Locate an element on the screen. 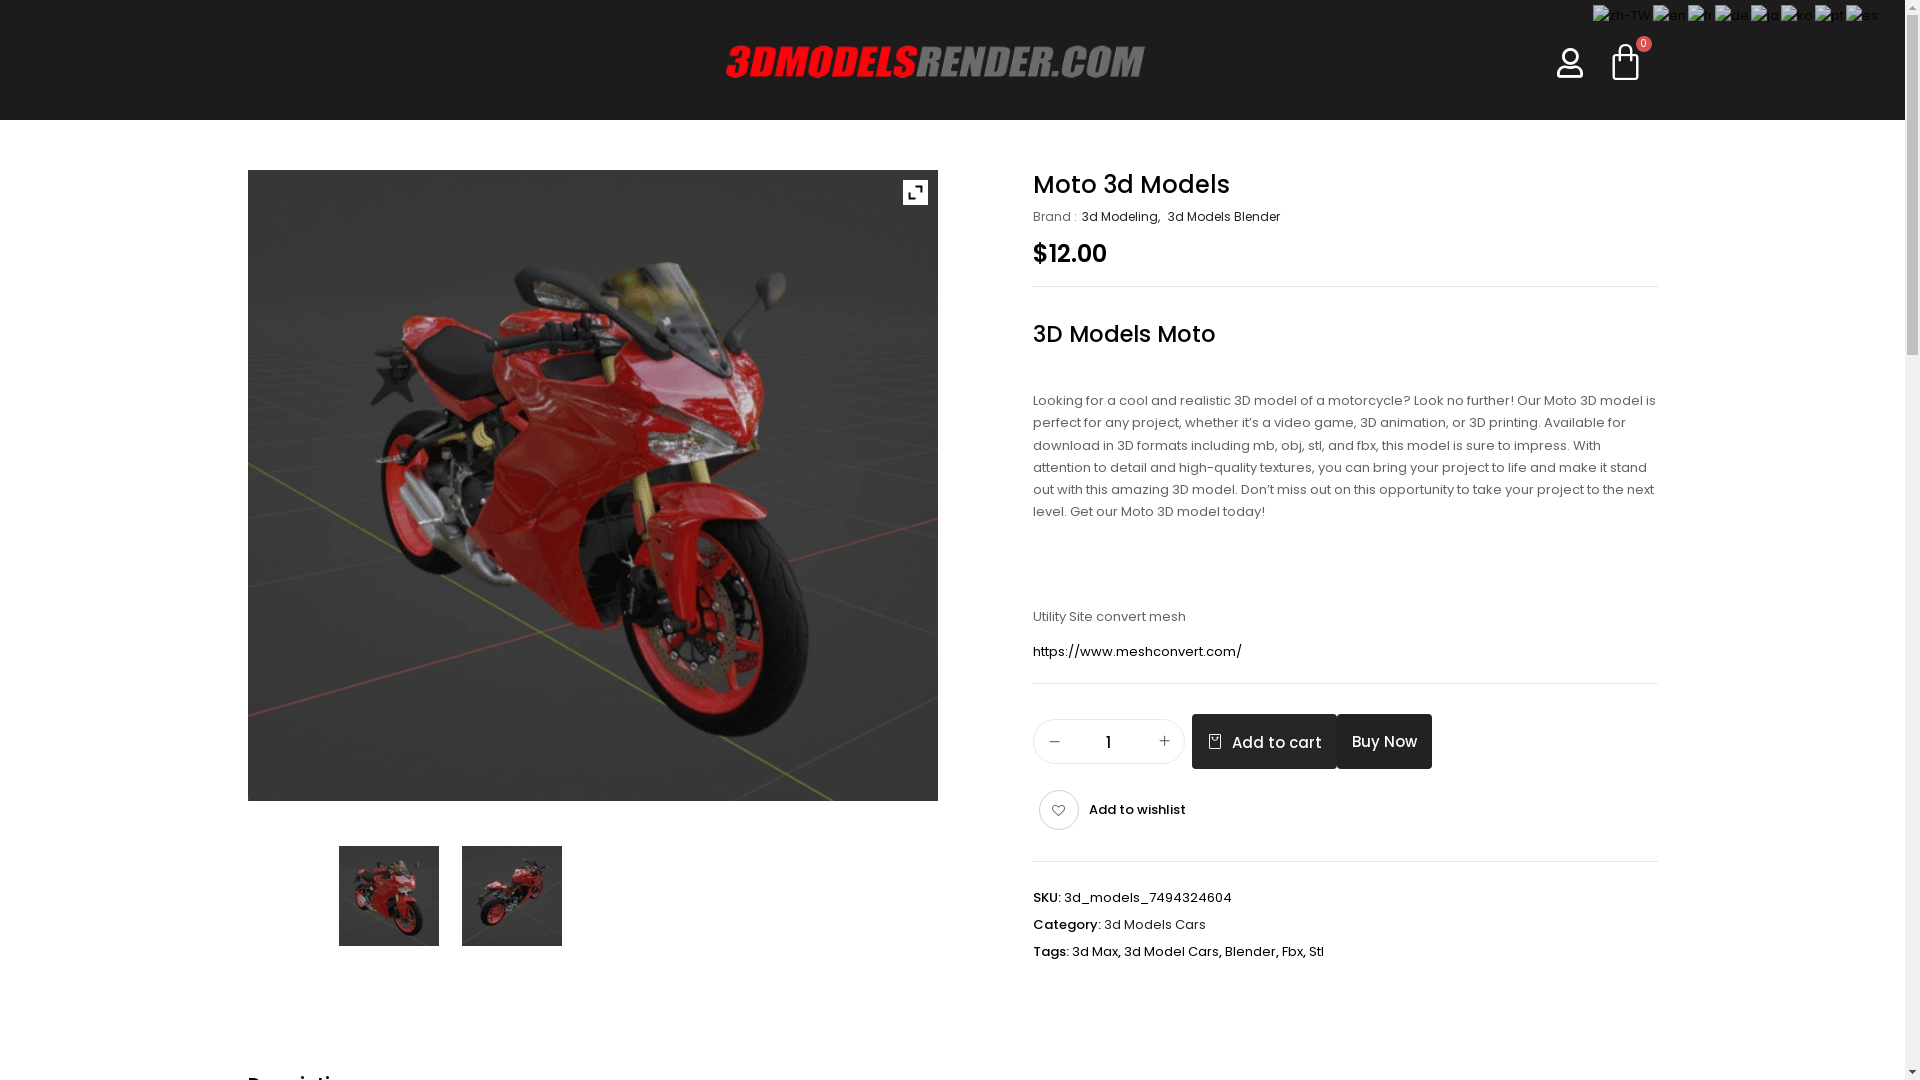 The image size is (1920, 1080). - is located at coordinates (1054, 742).